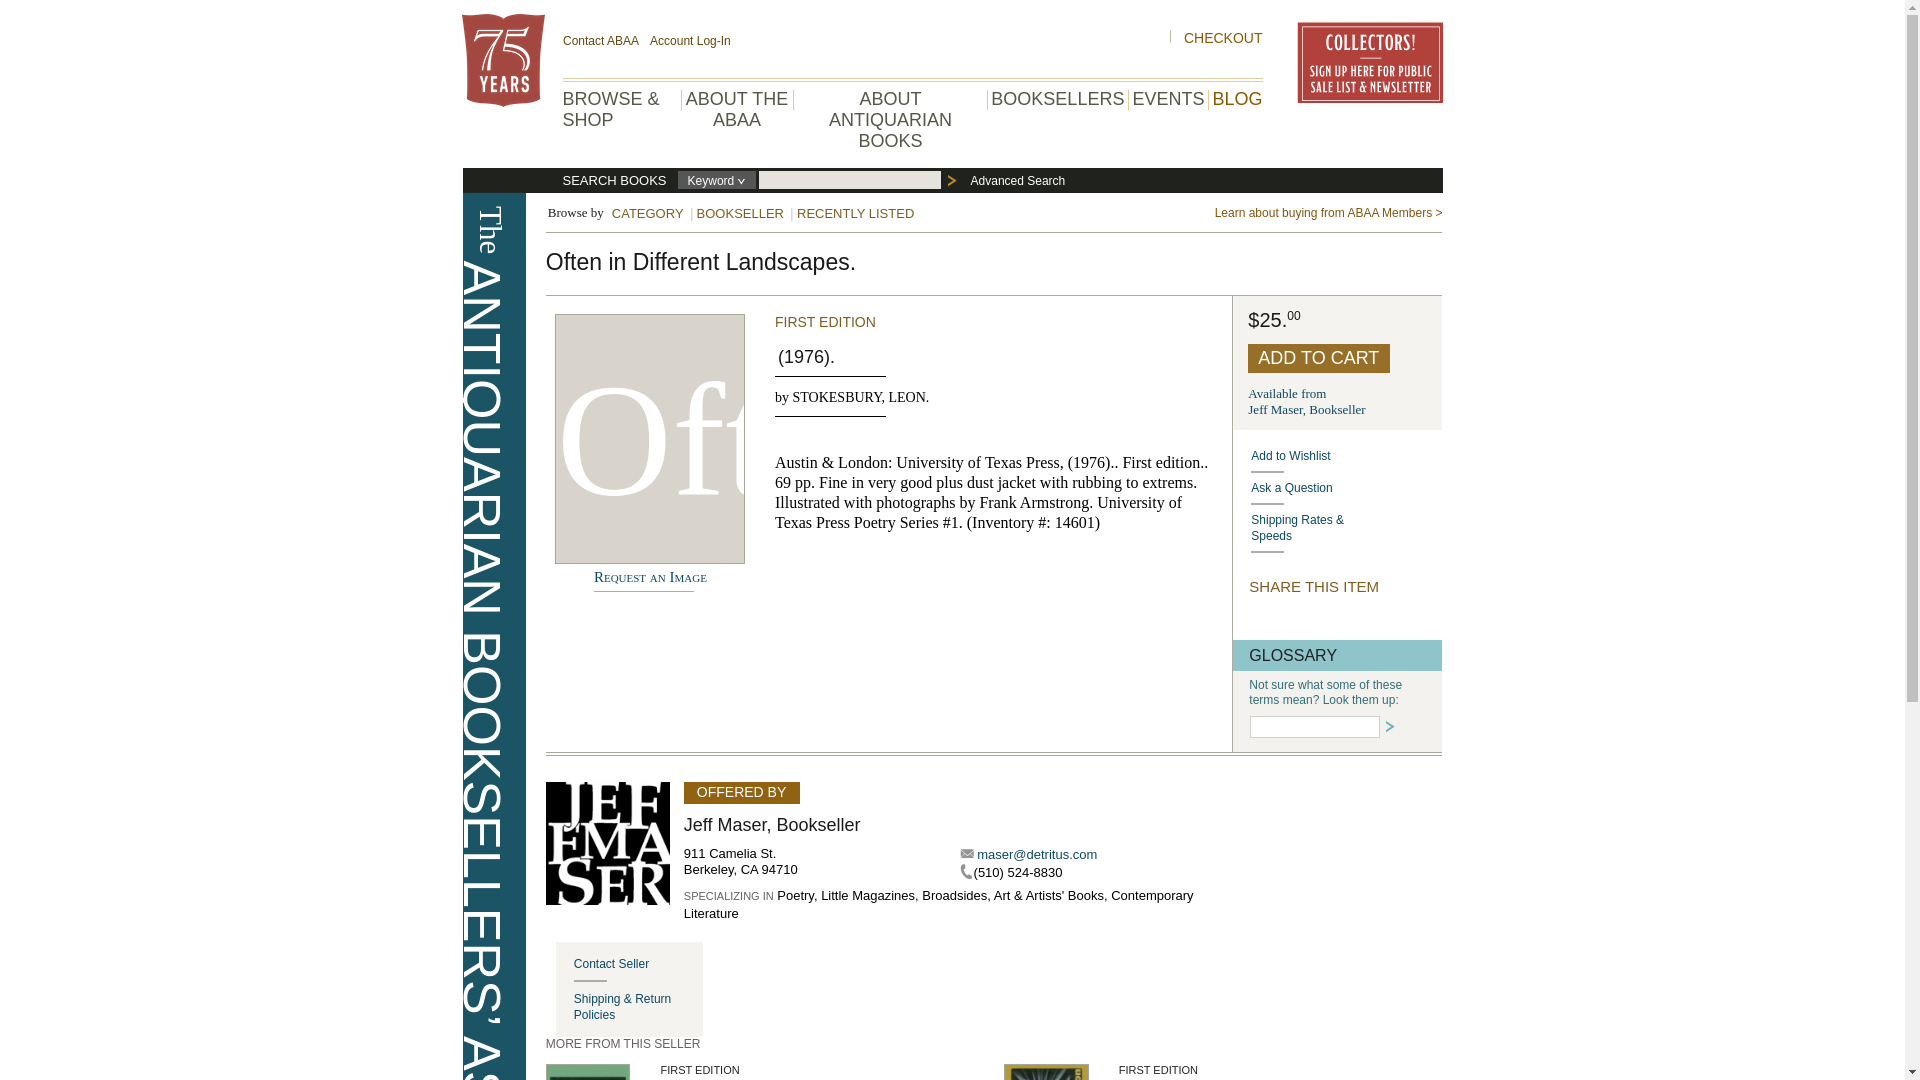 This screenshot has width=1920, height=1080. Describe the element at coordinates (638, 964) in the screenshot. I see `Ask a Question` at that location.